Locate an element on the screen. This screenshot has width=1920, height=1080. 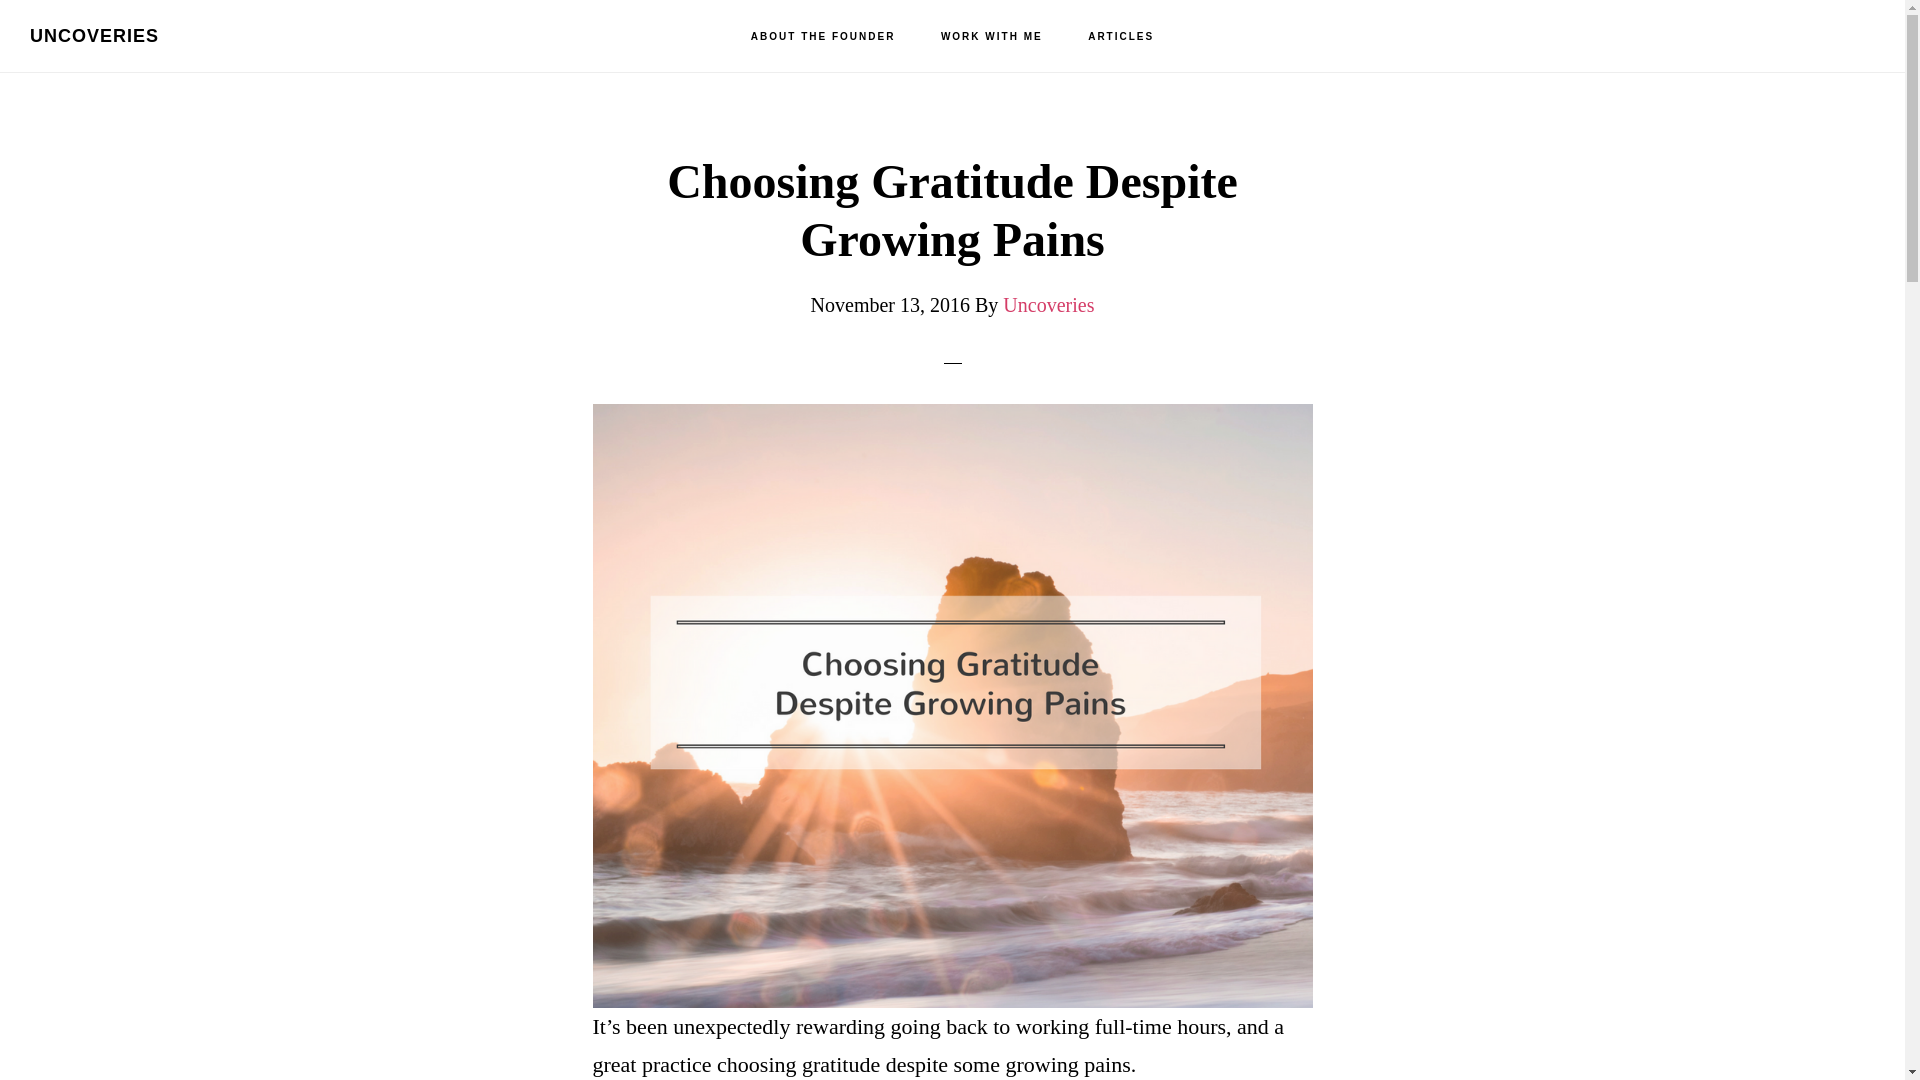
Uncoveries is located at coordinates (1048, 304).